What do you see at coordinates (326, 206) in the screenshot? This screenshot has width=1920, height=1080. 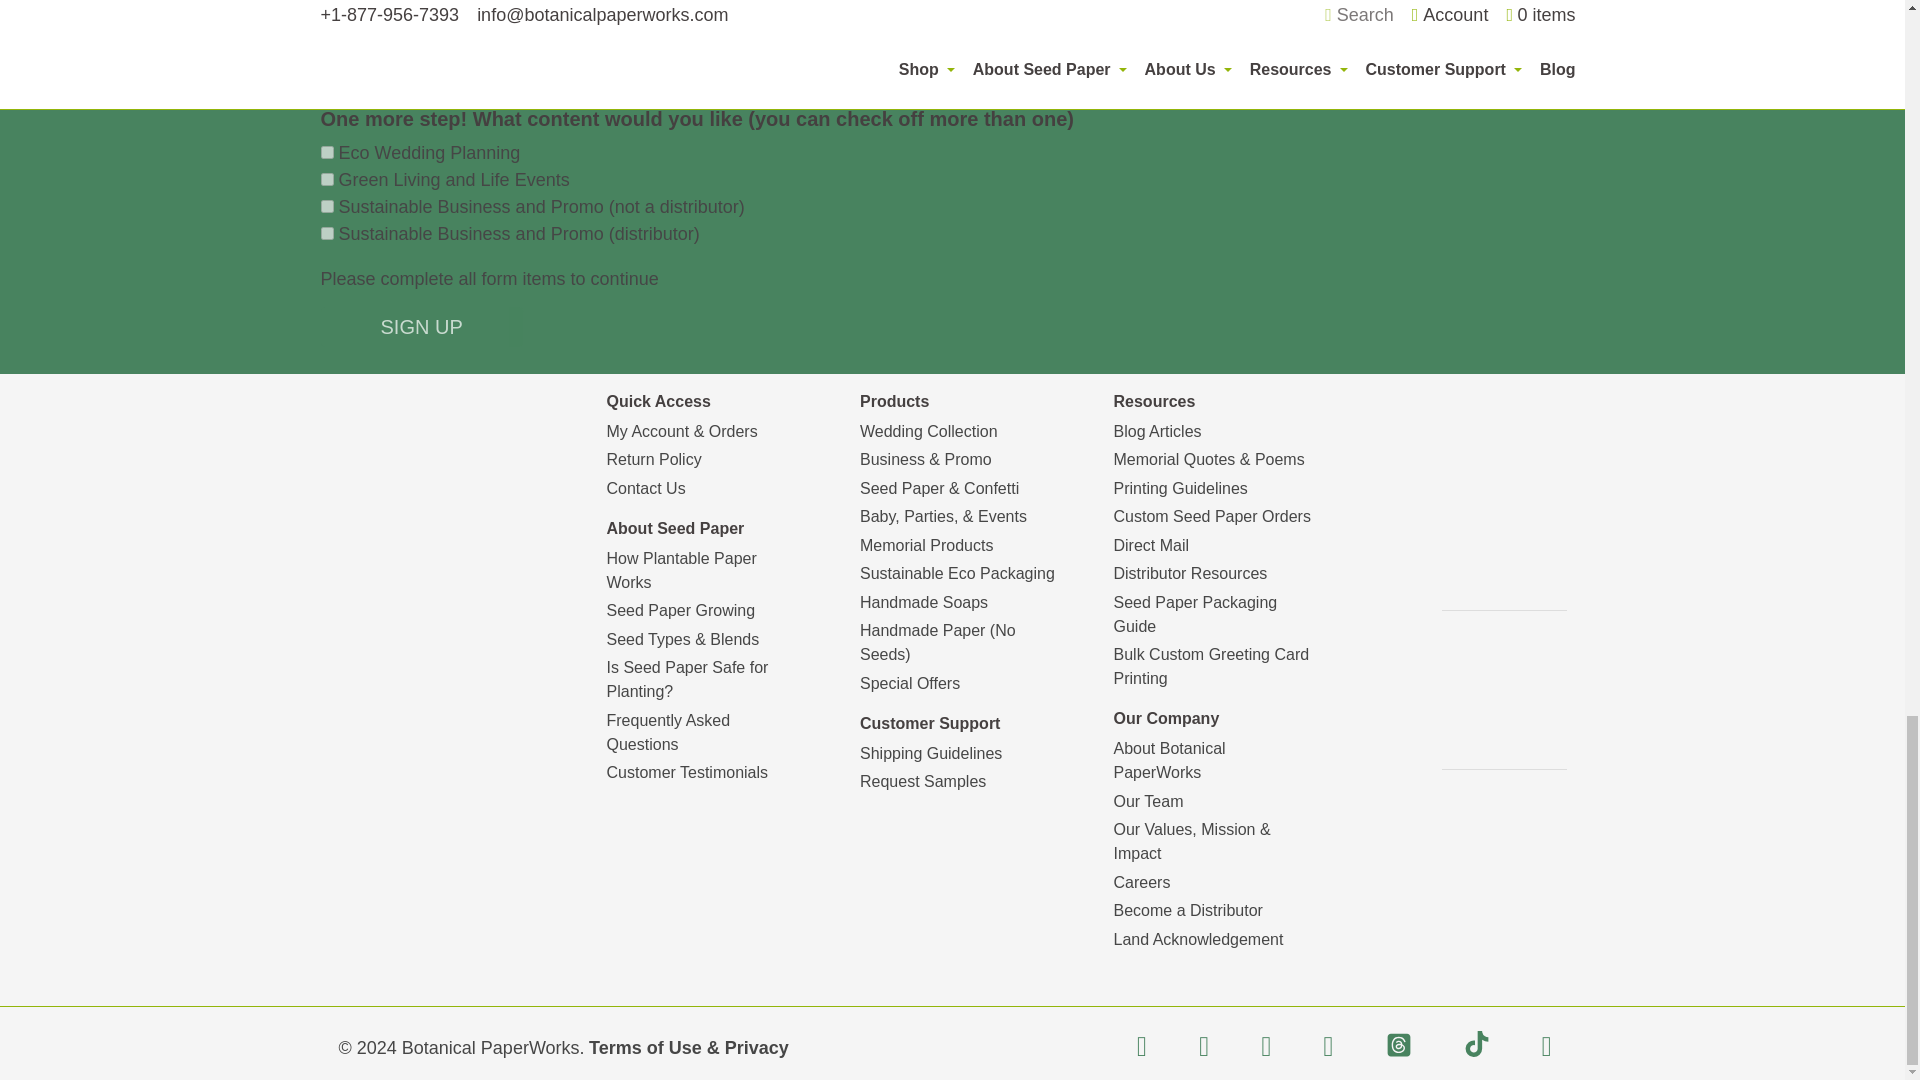 I see `f8bb024828` at bounding box center [326, 206].